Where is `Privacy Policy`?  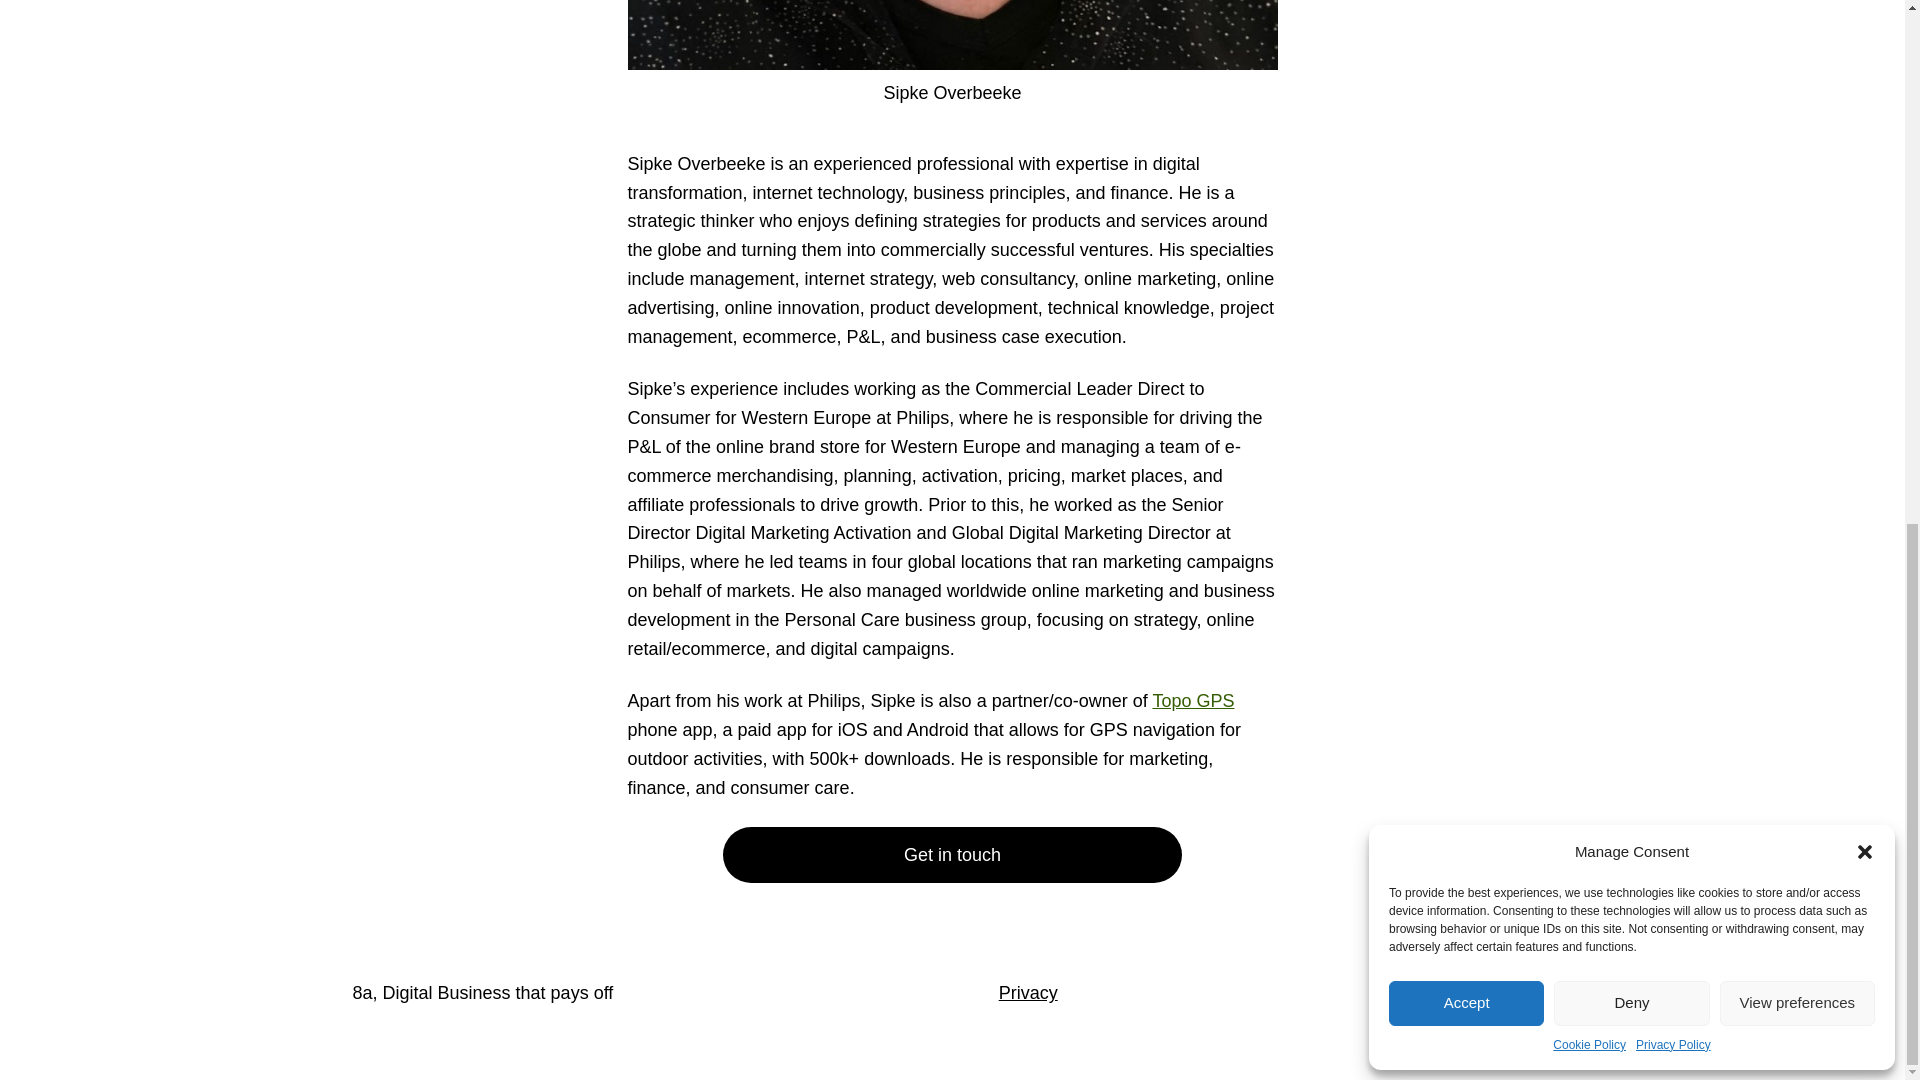
Privacy Policy is located at coordinates (1672, 30).